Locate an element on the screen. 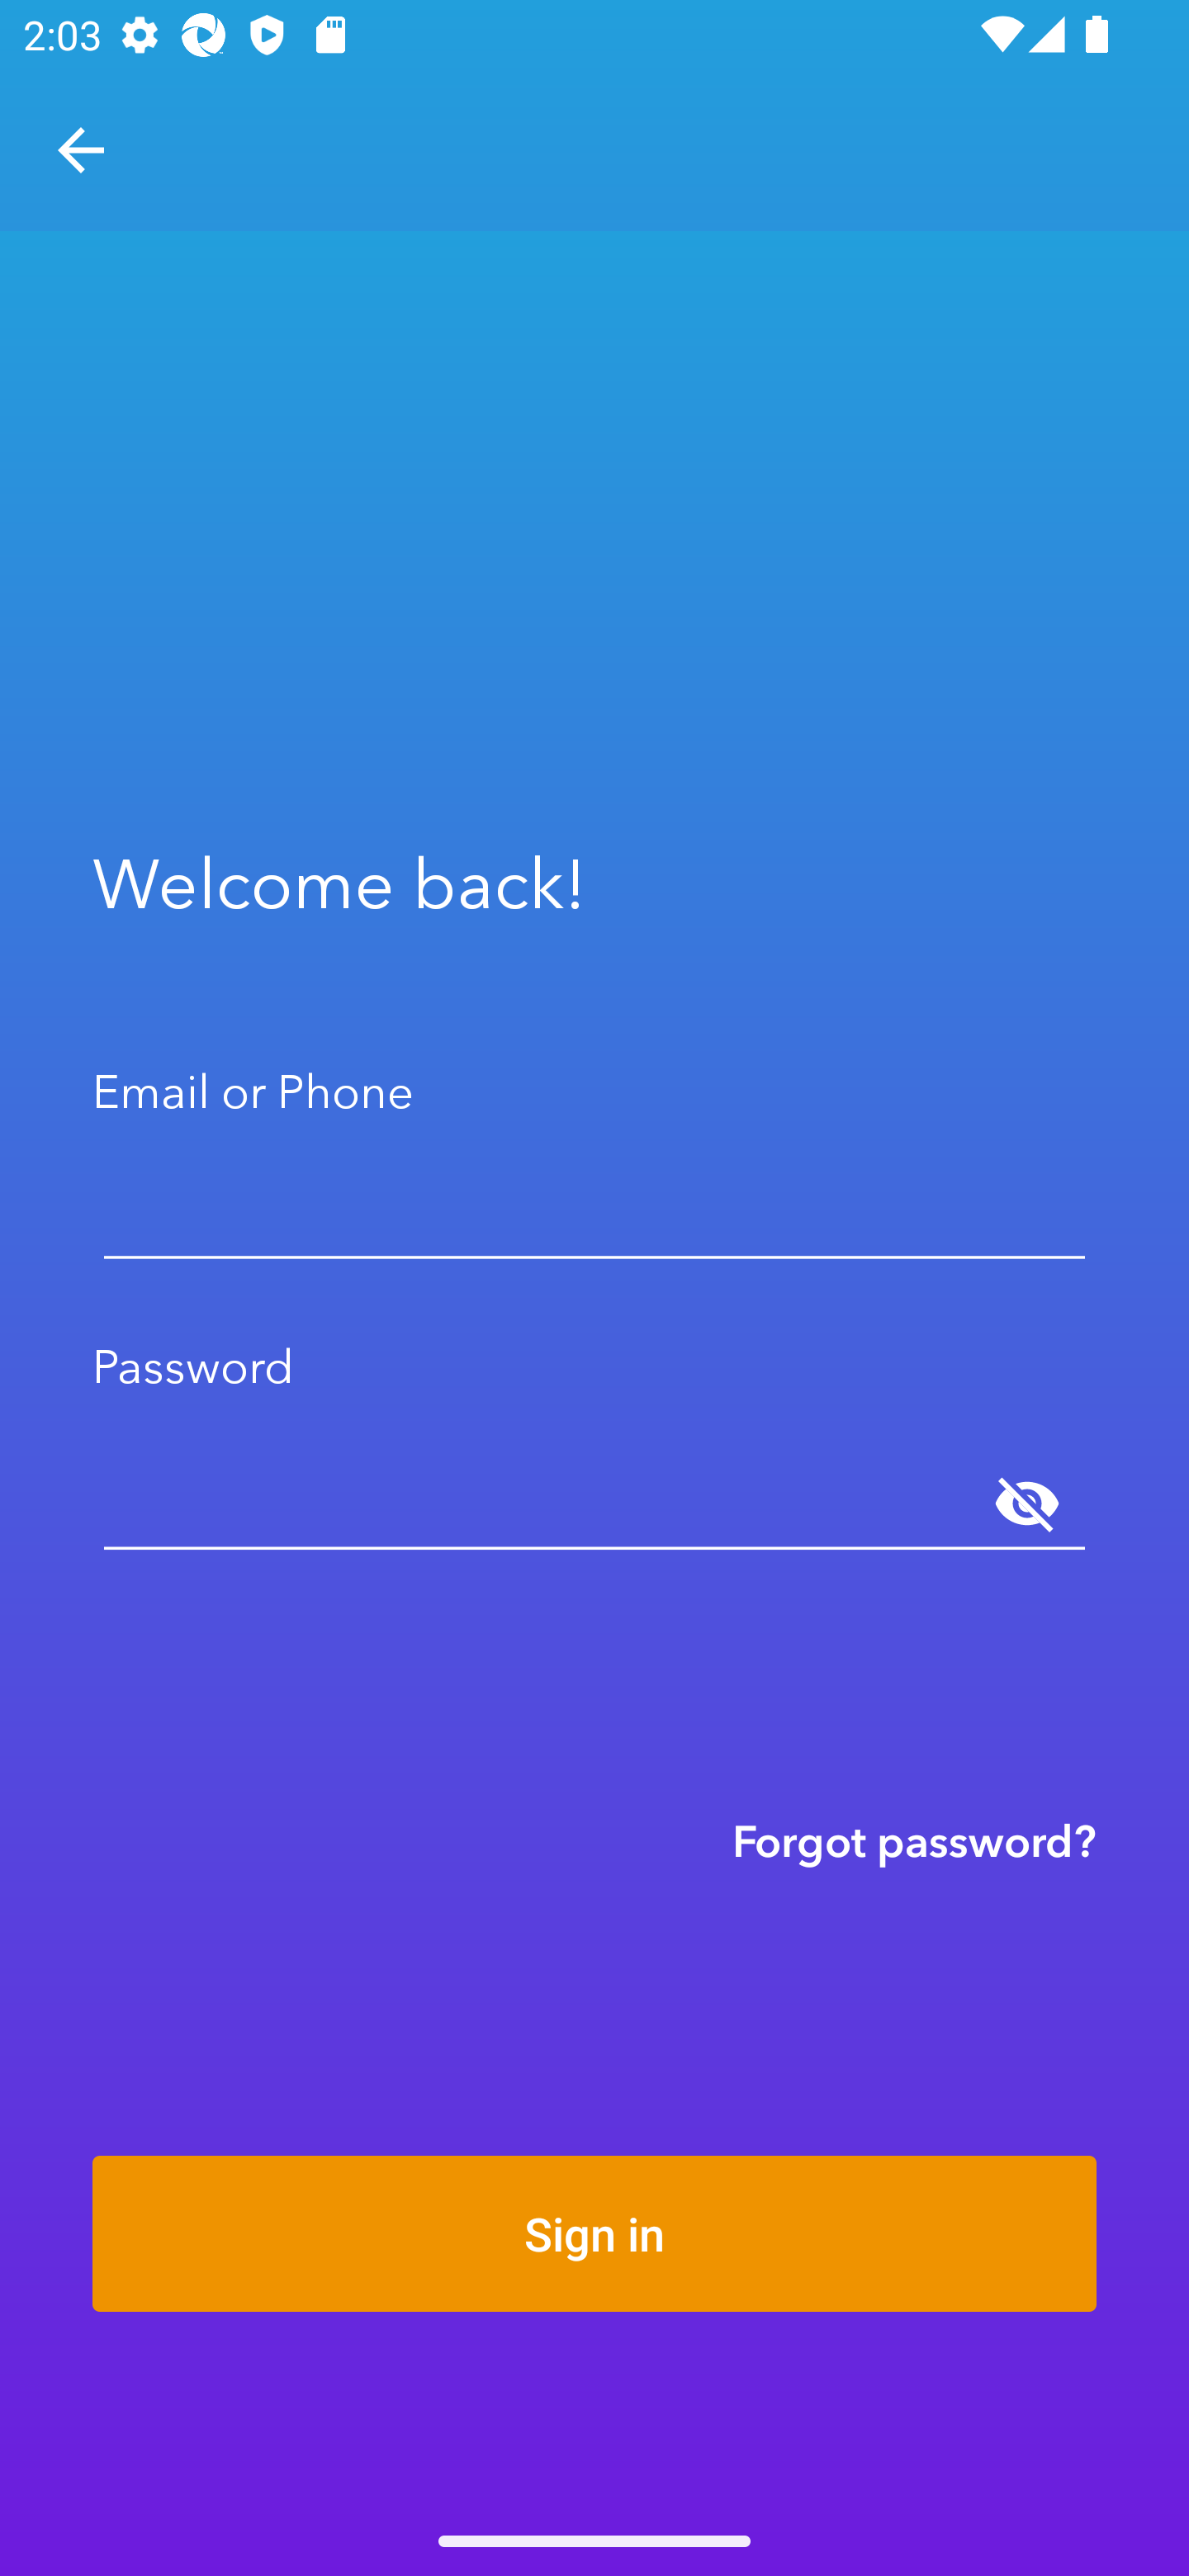 This screenshot has width=1189, height=2576. Show password is located at coordinates (1027, 1504).